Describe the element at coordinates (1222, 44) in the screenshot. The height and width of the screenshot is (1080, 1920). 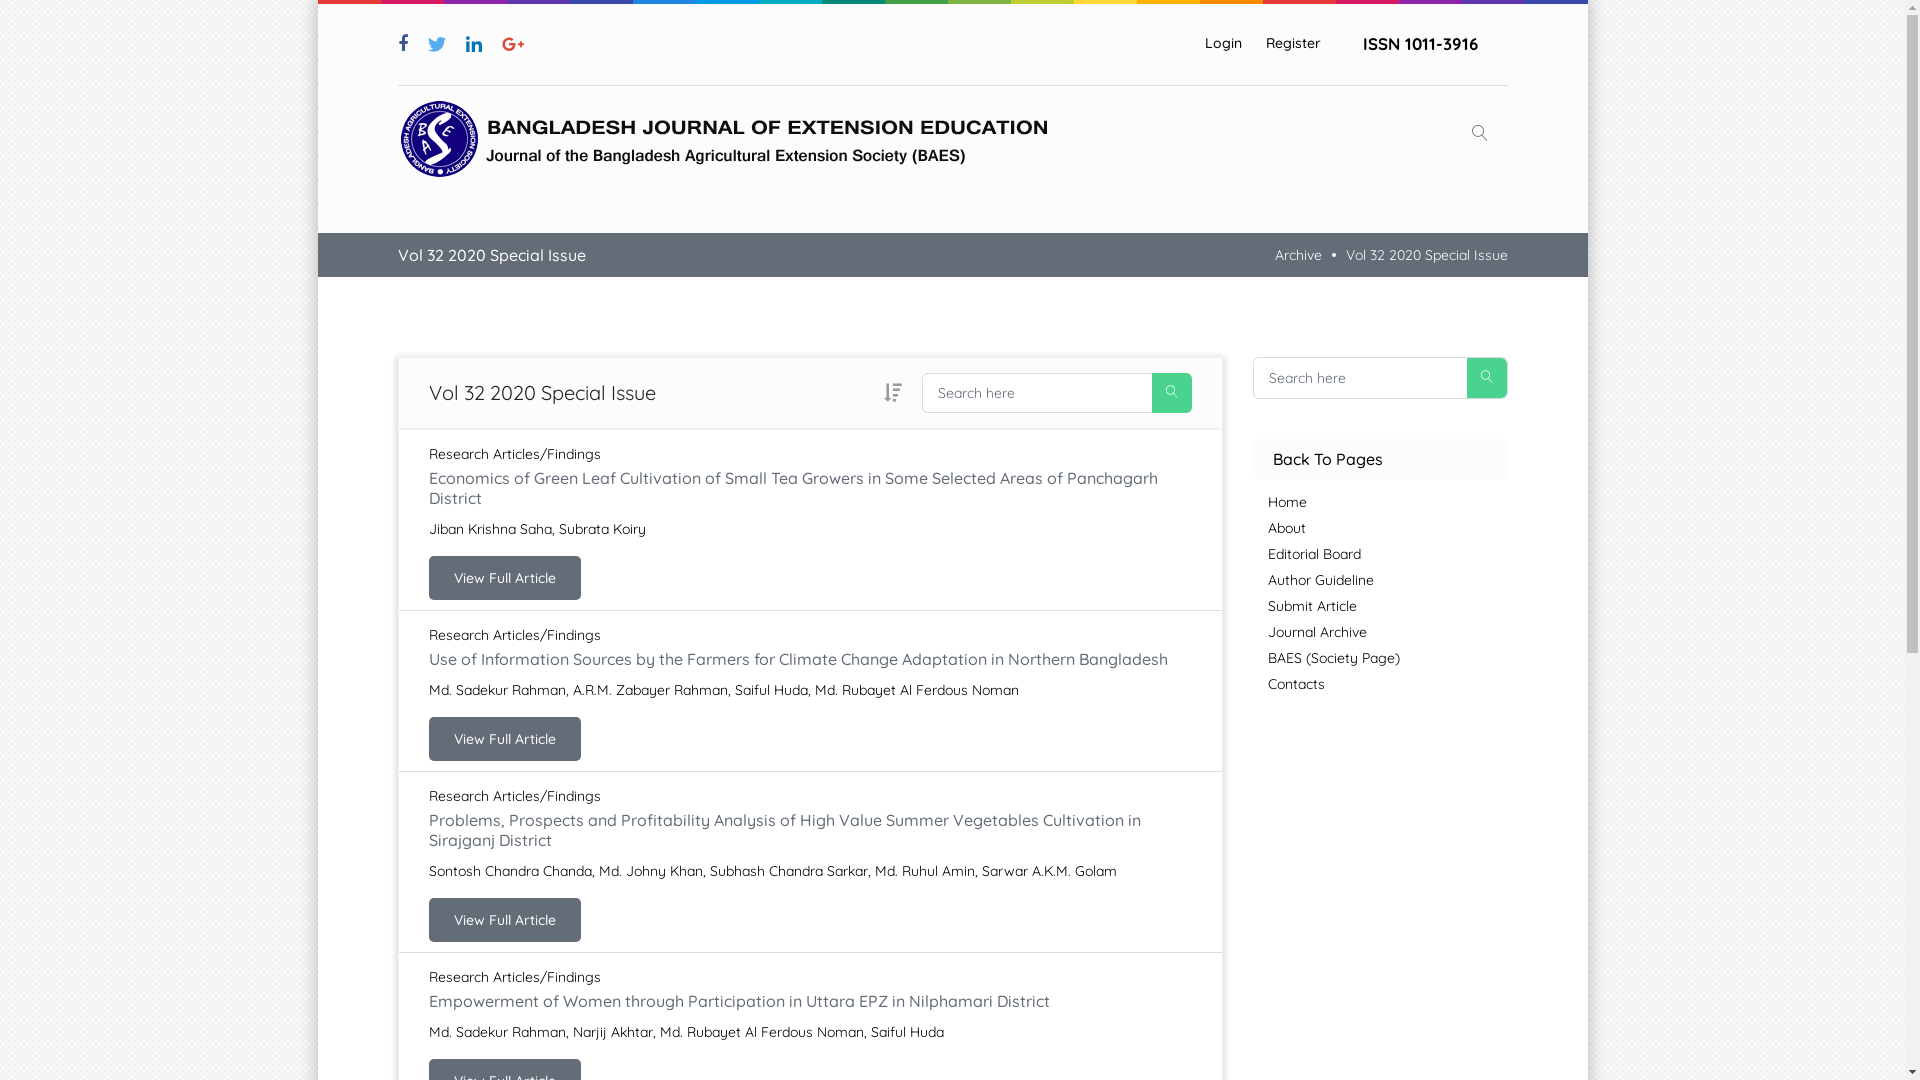
I see `Login` at that location.